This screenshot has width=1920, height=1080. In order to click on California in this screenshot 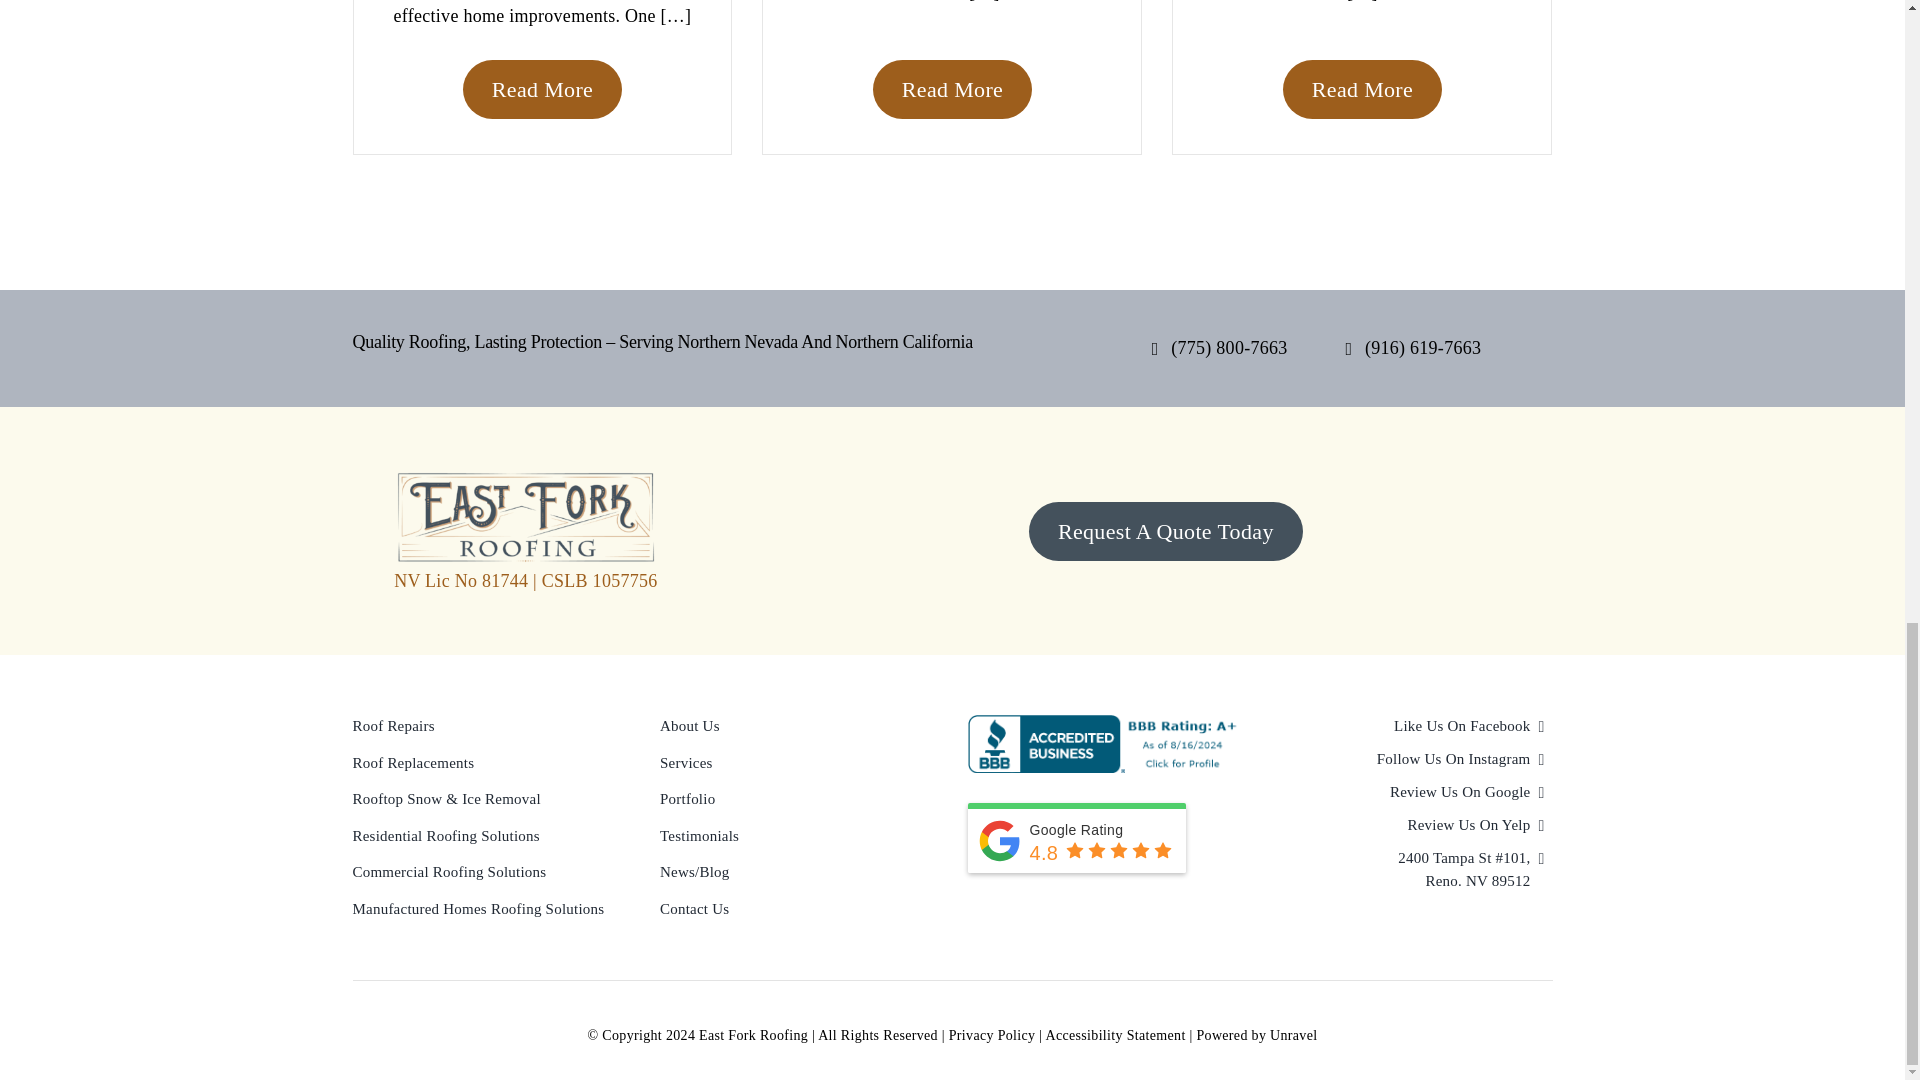, I will do `click(1412, 348)`.